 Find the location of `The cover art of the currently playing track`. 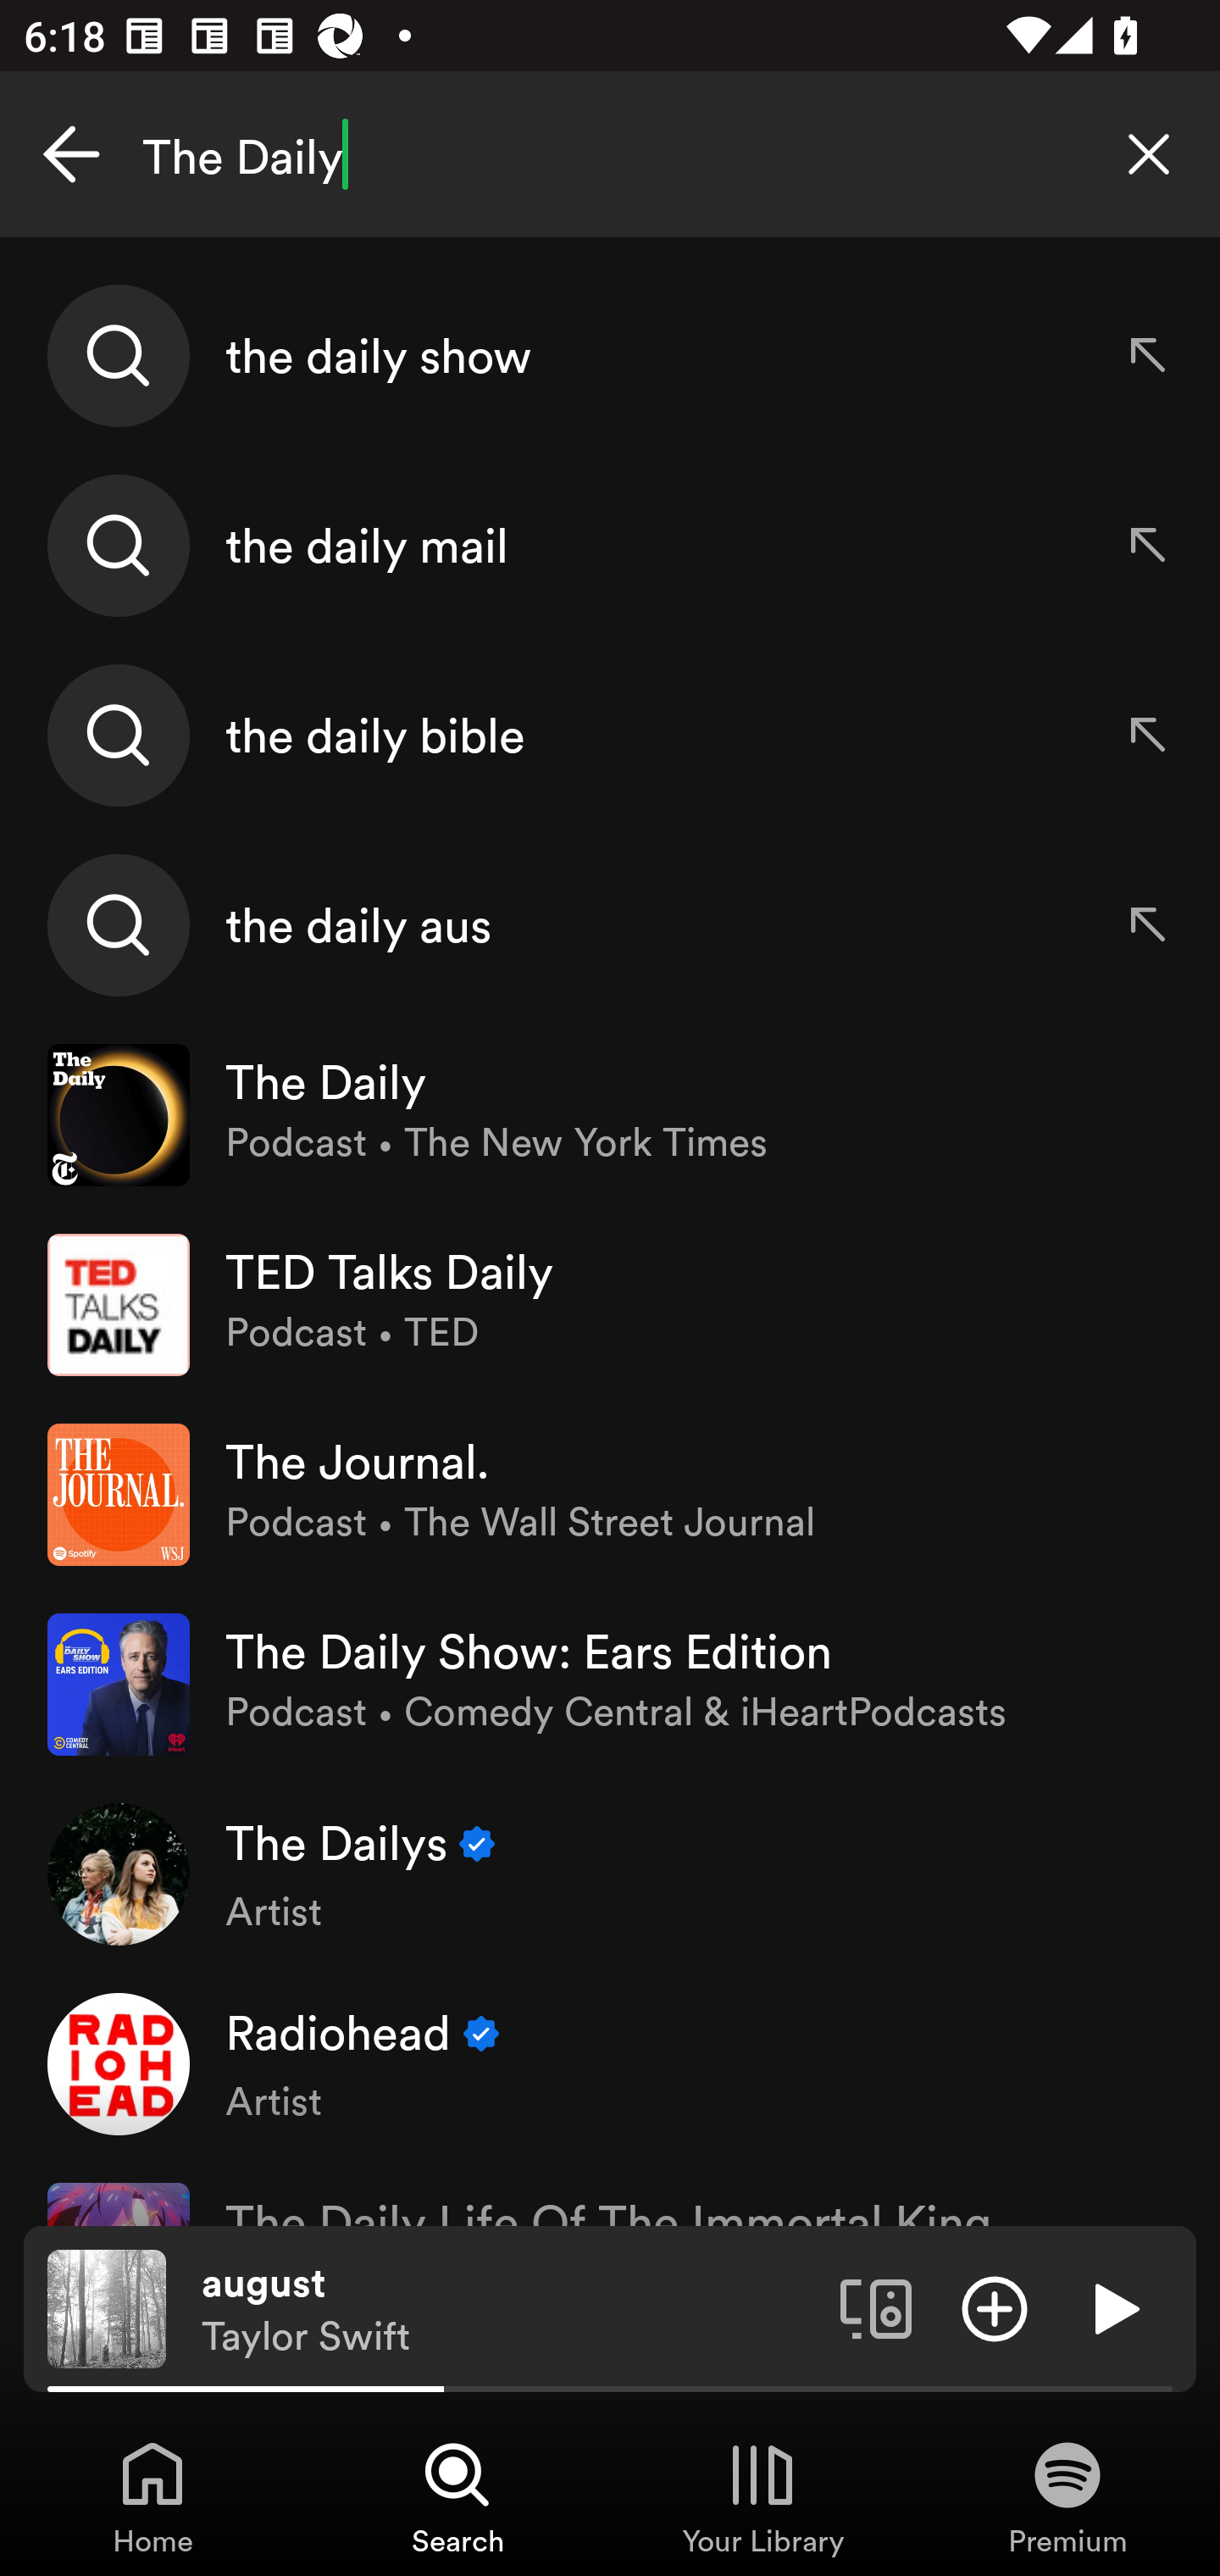

The cover art of the currently playing track is located at coordinates (107, 2307).